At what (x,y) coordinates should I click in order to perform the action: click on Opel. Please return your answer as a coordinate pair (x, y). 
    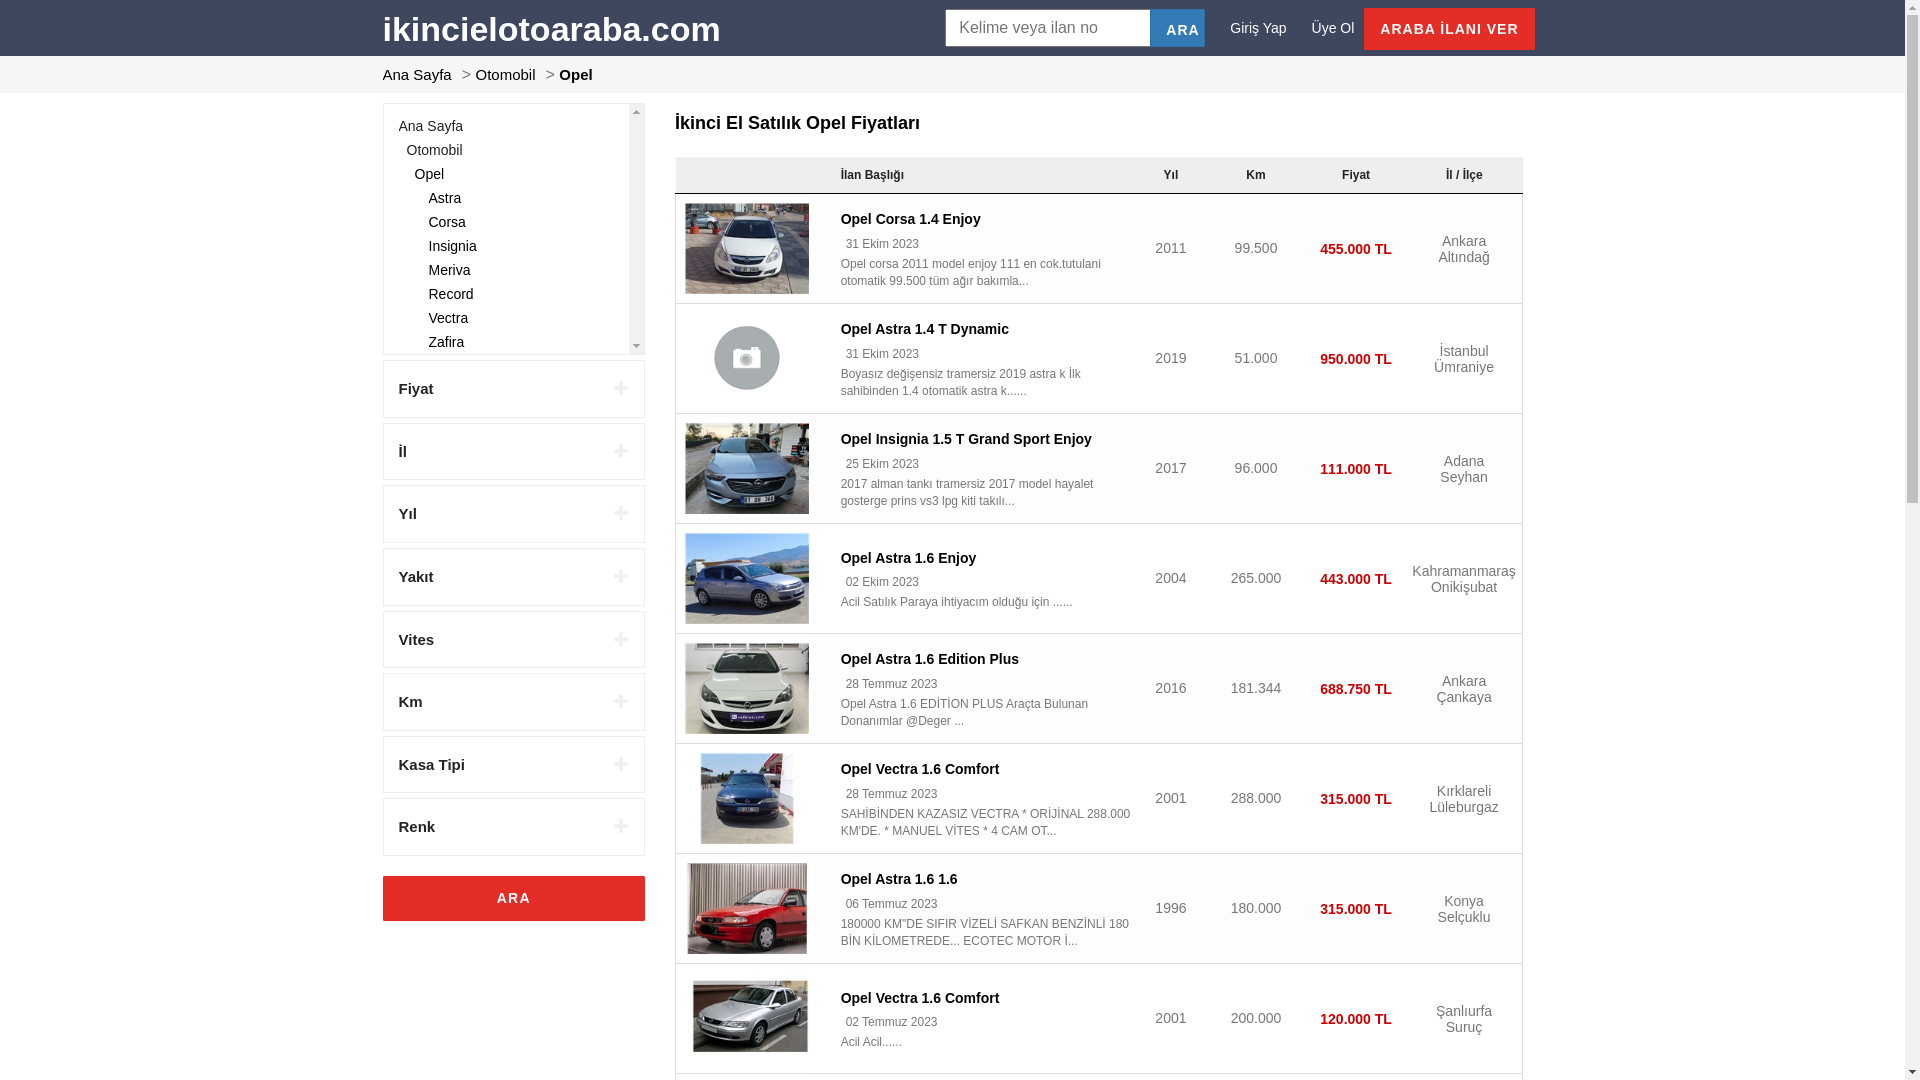
    Looking at the image, I should click on (576, 74).